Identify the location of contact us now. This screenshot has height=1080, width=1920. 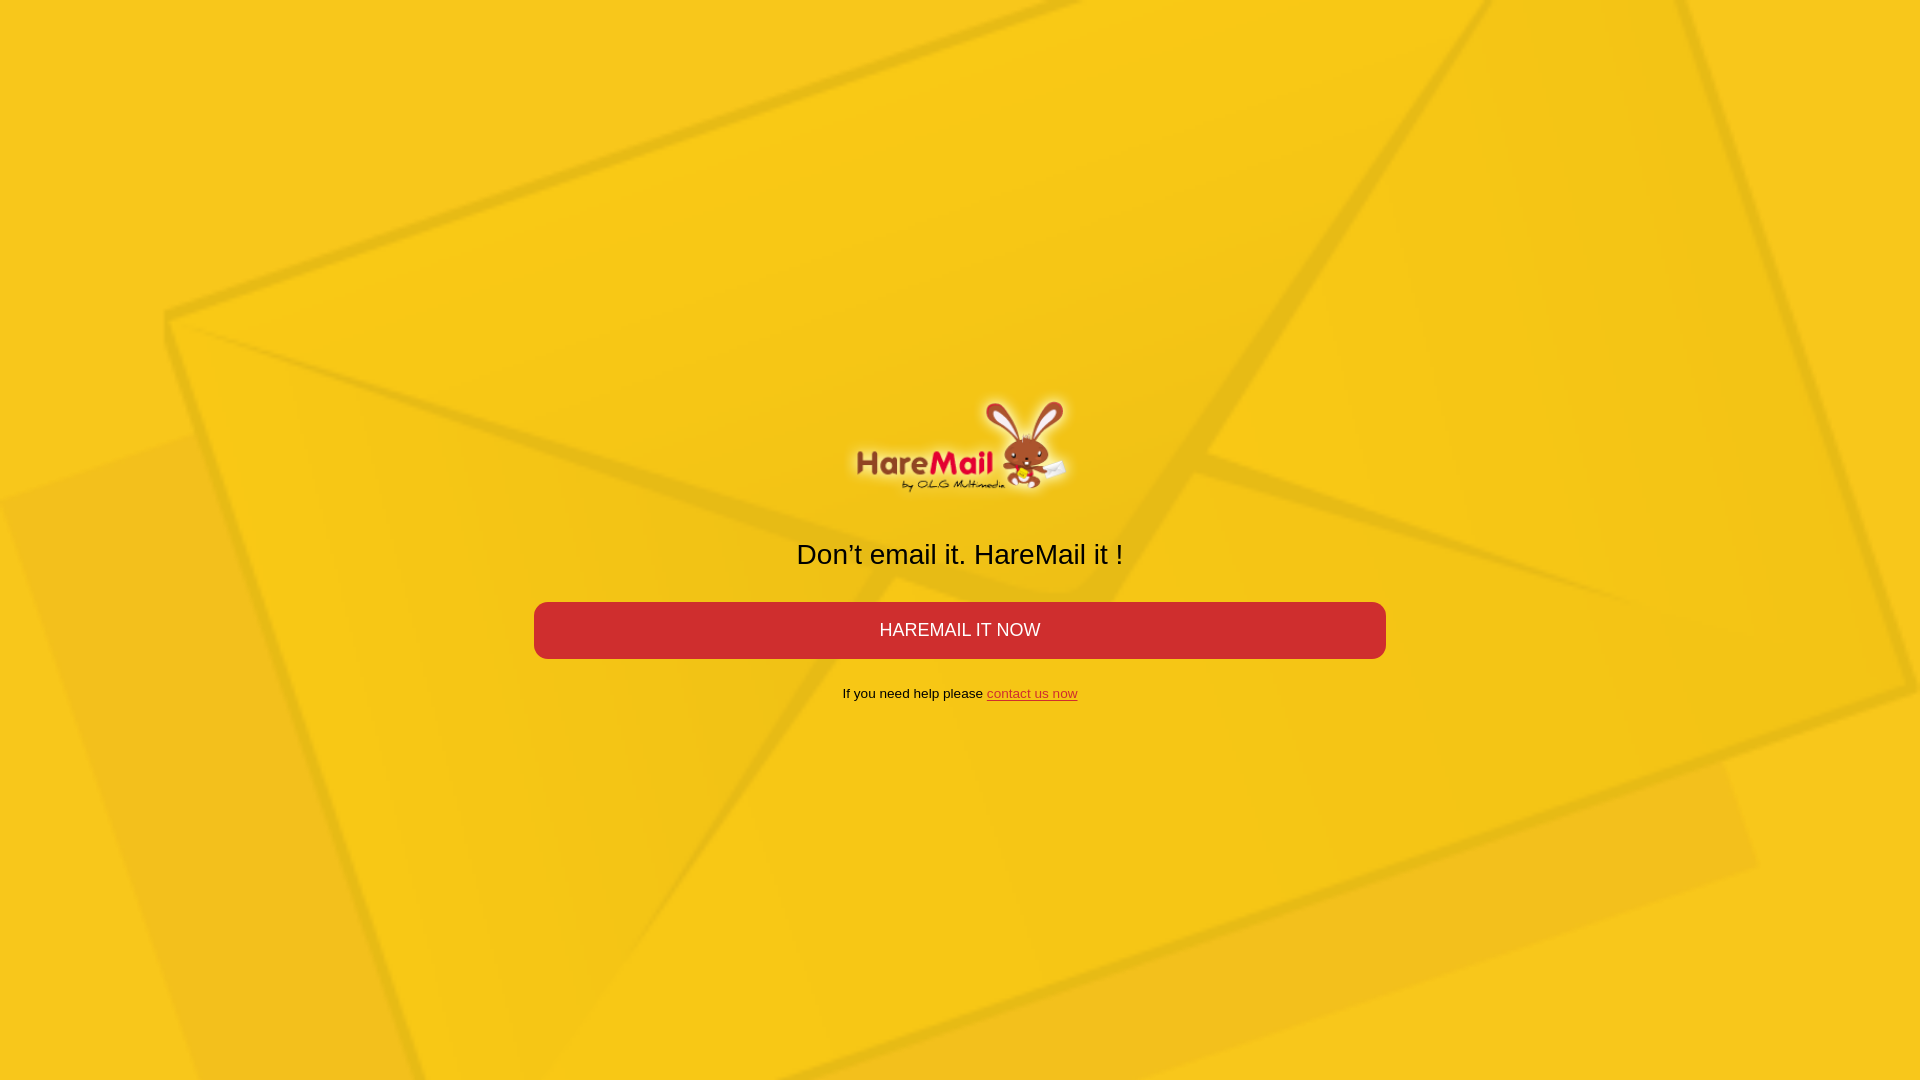
(1032, 694).